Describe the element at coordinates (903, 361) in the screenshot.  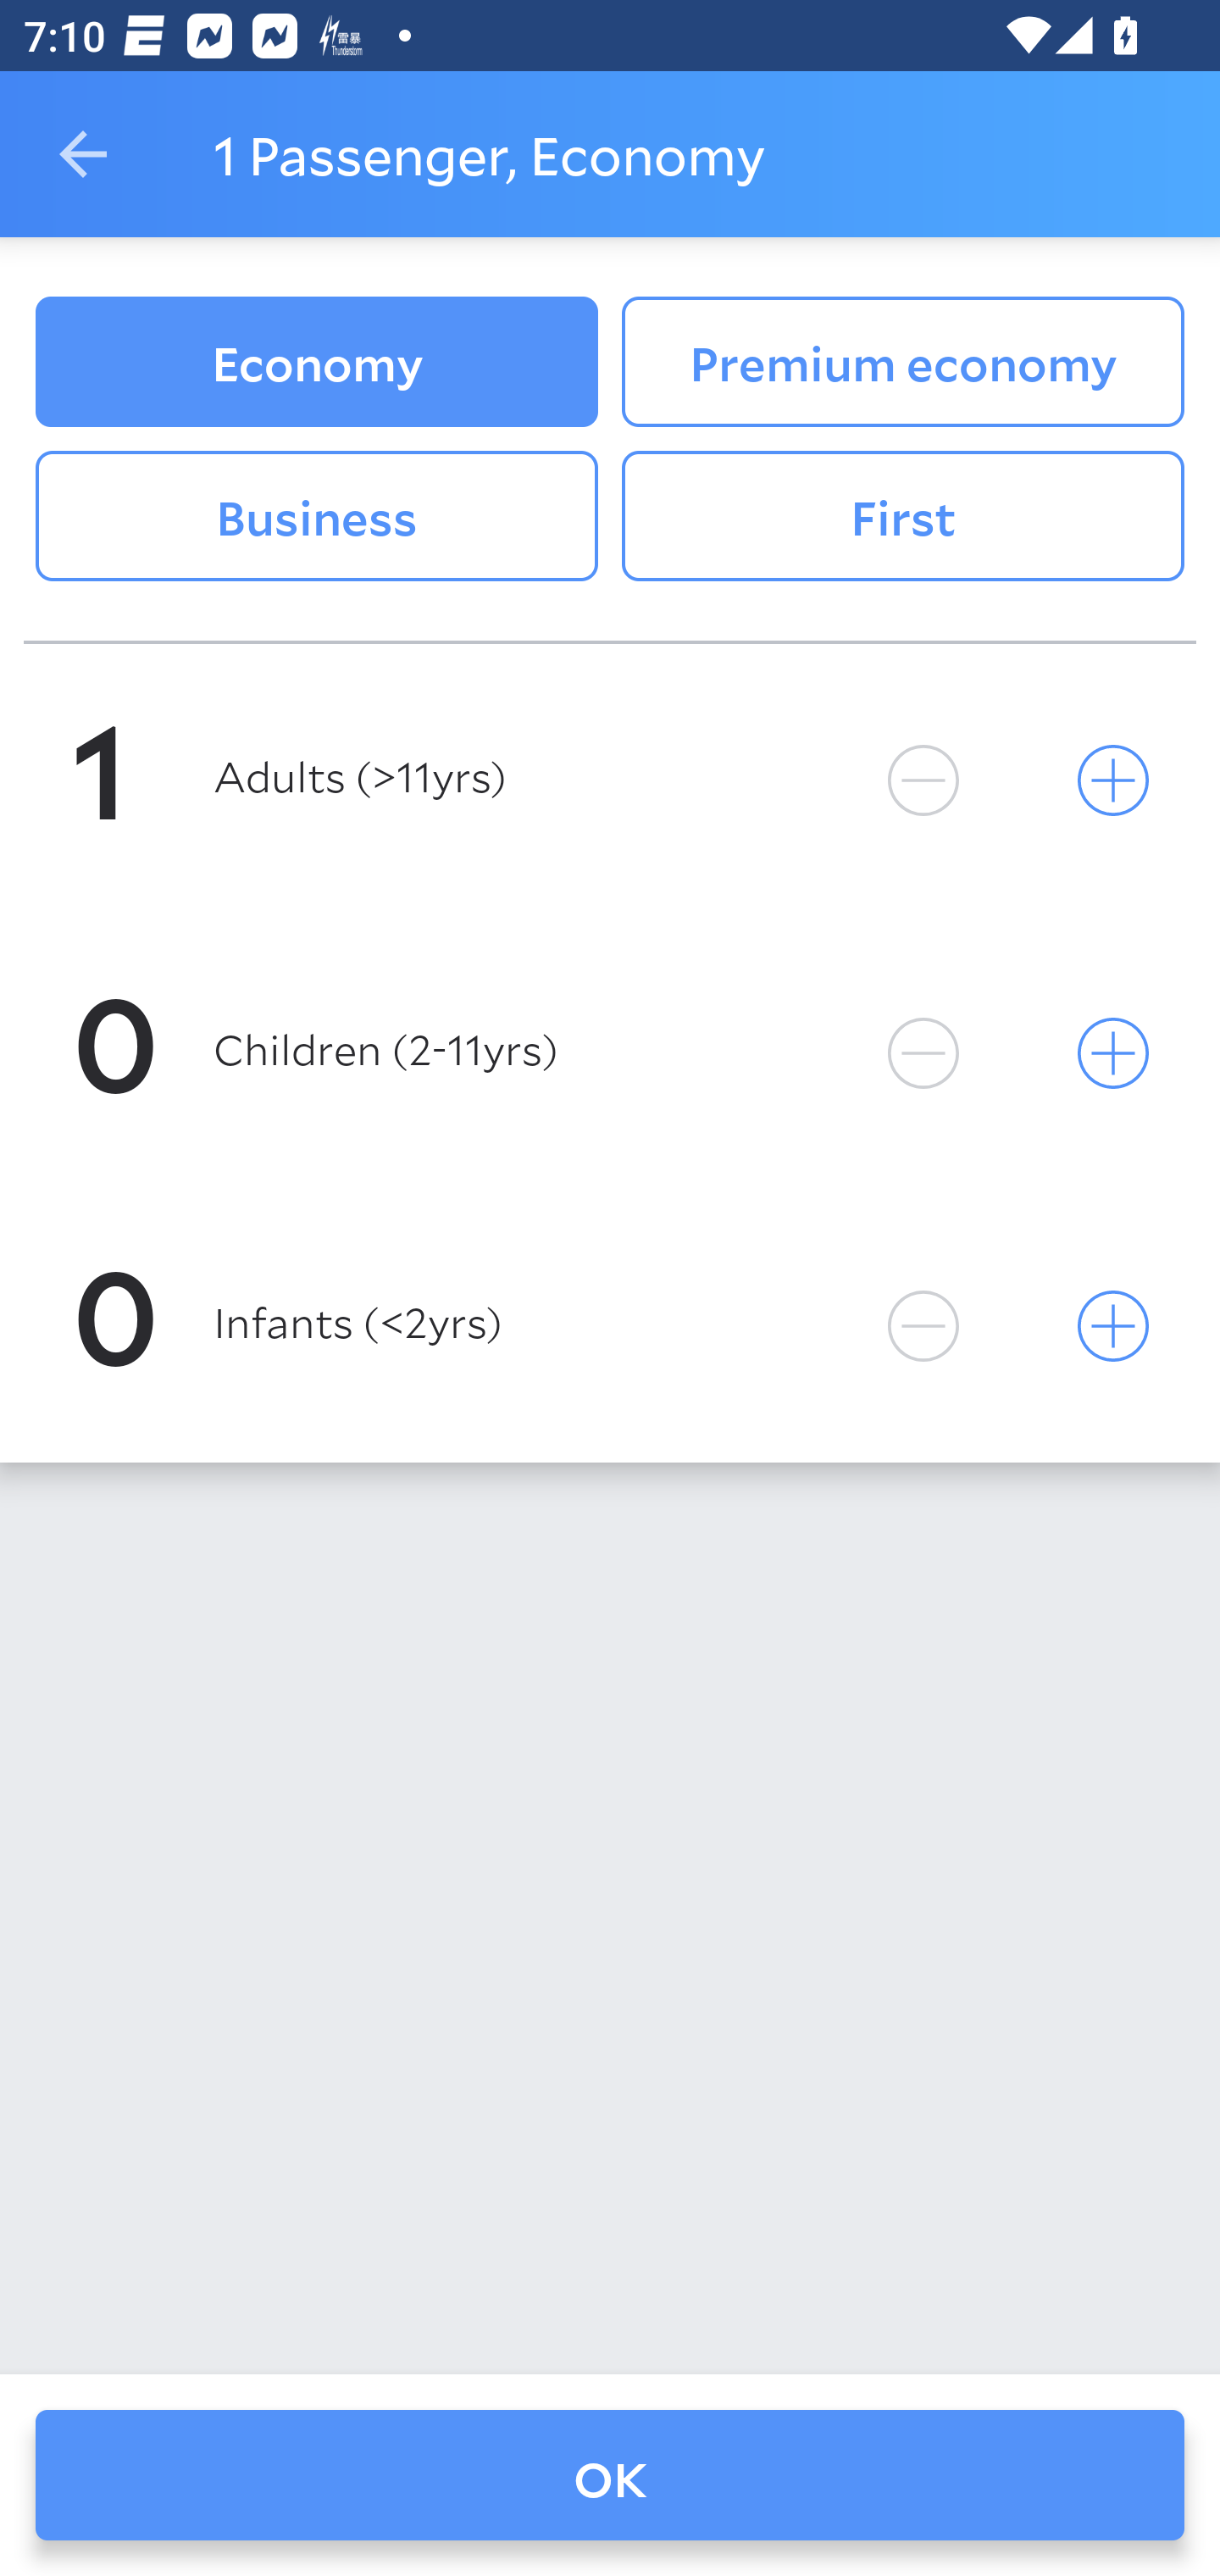
I see `Premium economy` at that location.